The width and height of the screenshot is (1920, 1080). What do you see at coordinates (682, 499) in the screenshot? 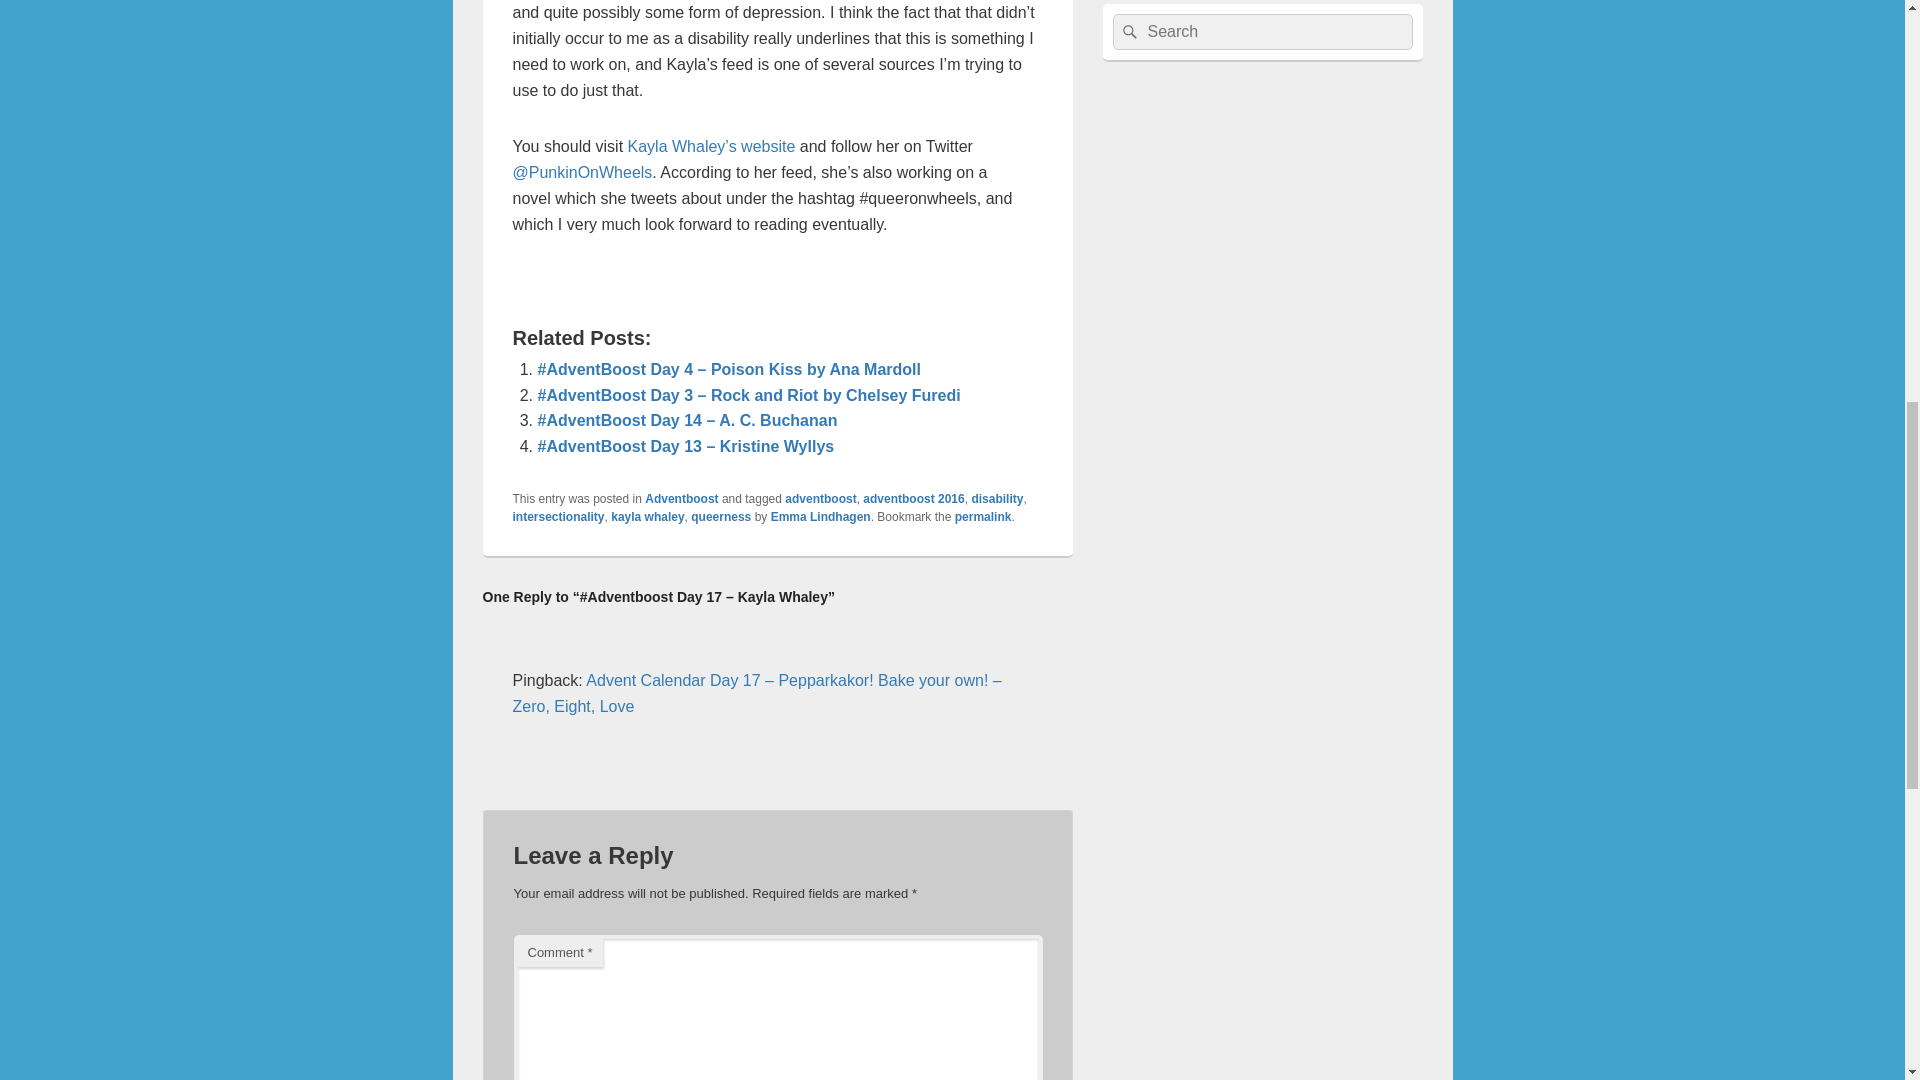
I see `Adventboost` at bounding box center [682, 499].